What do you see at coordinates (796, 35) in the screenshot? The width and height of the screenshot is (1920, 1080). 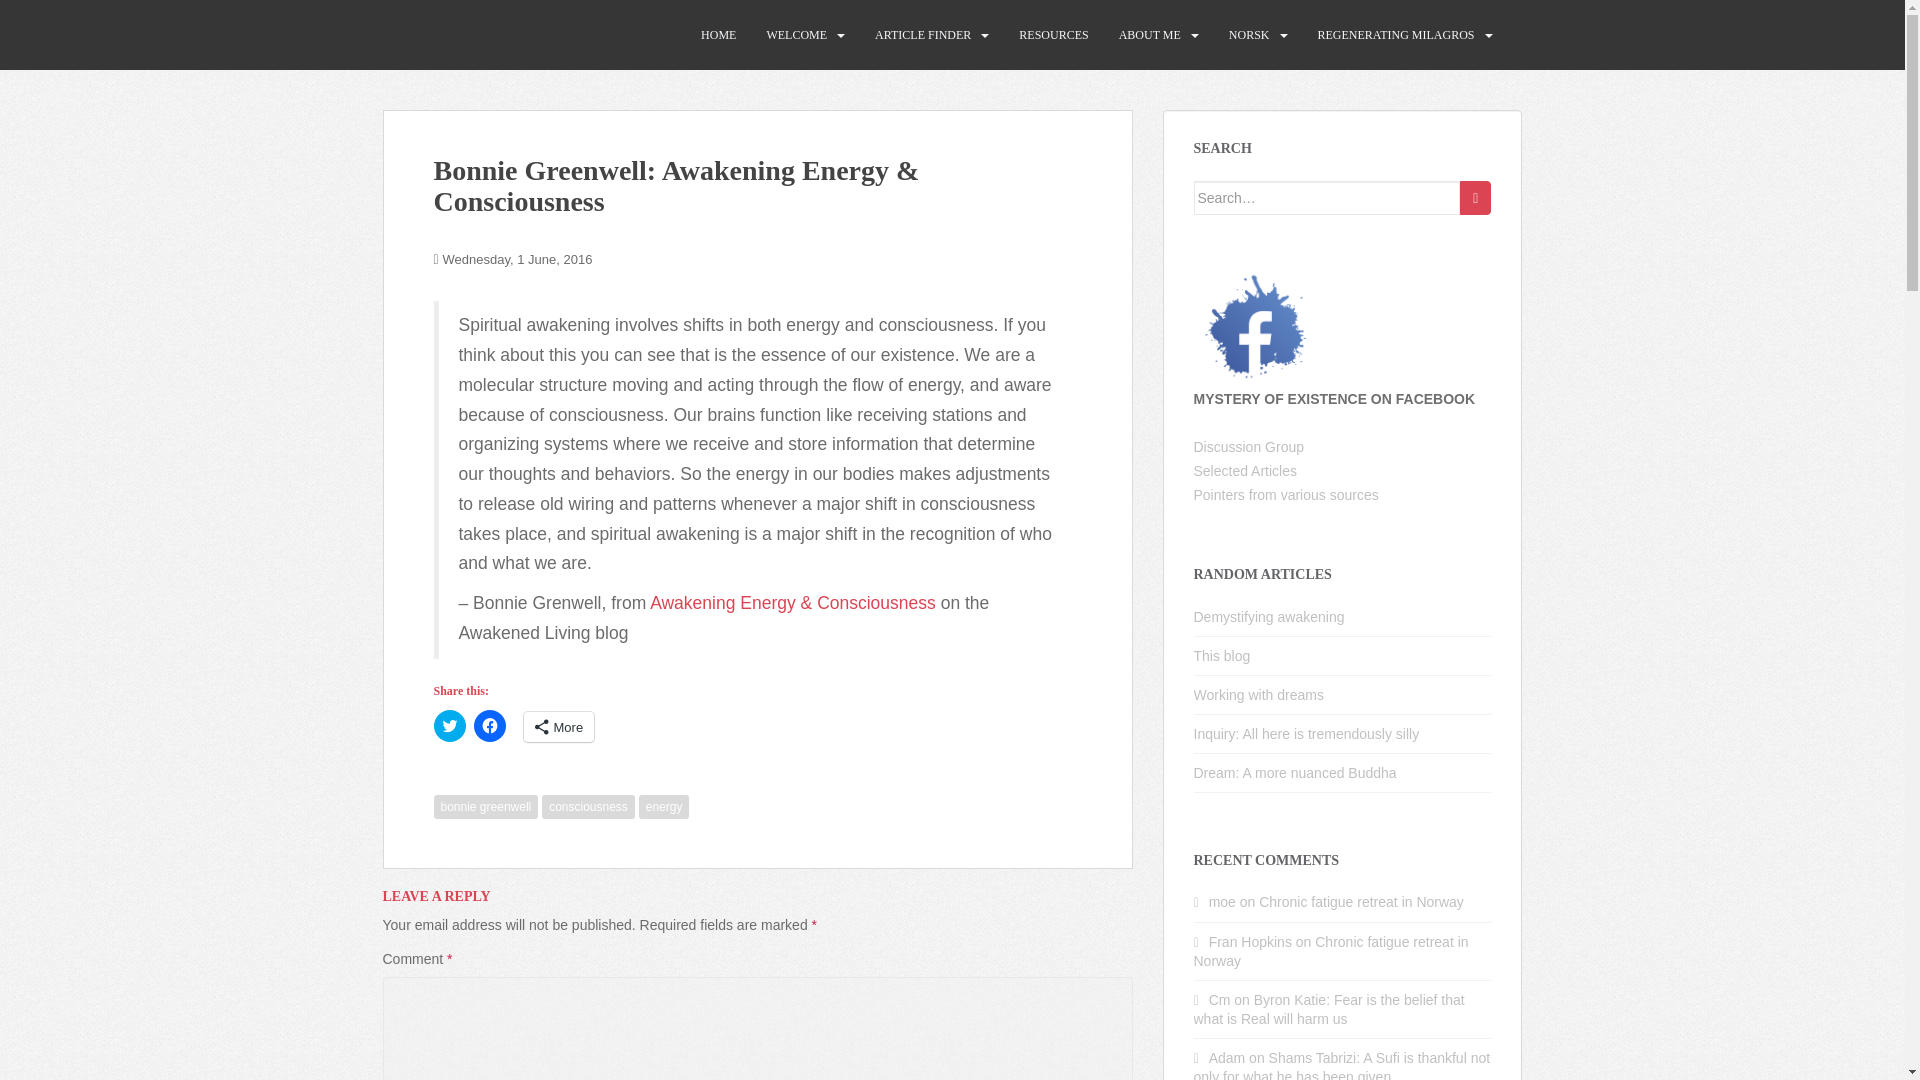 I see `WELCOME` at bounding box center [796, 35].